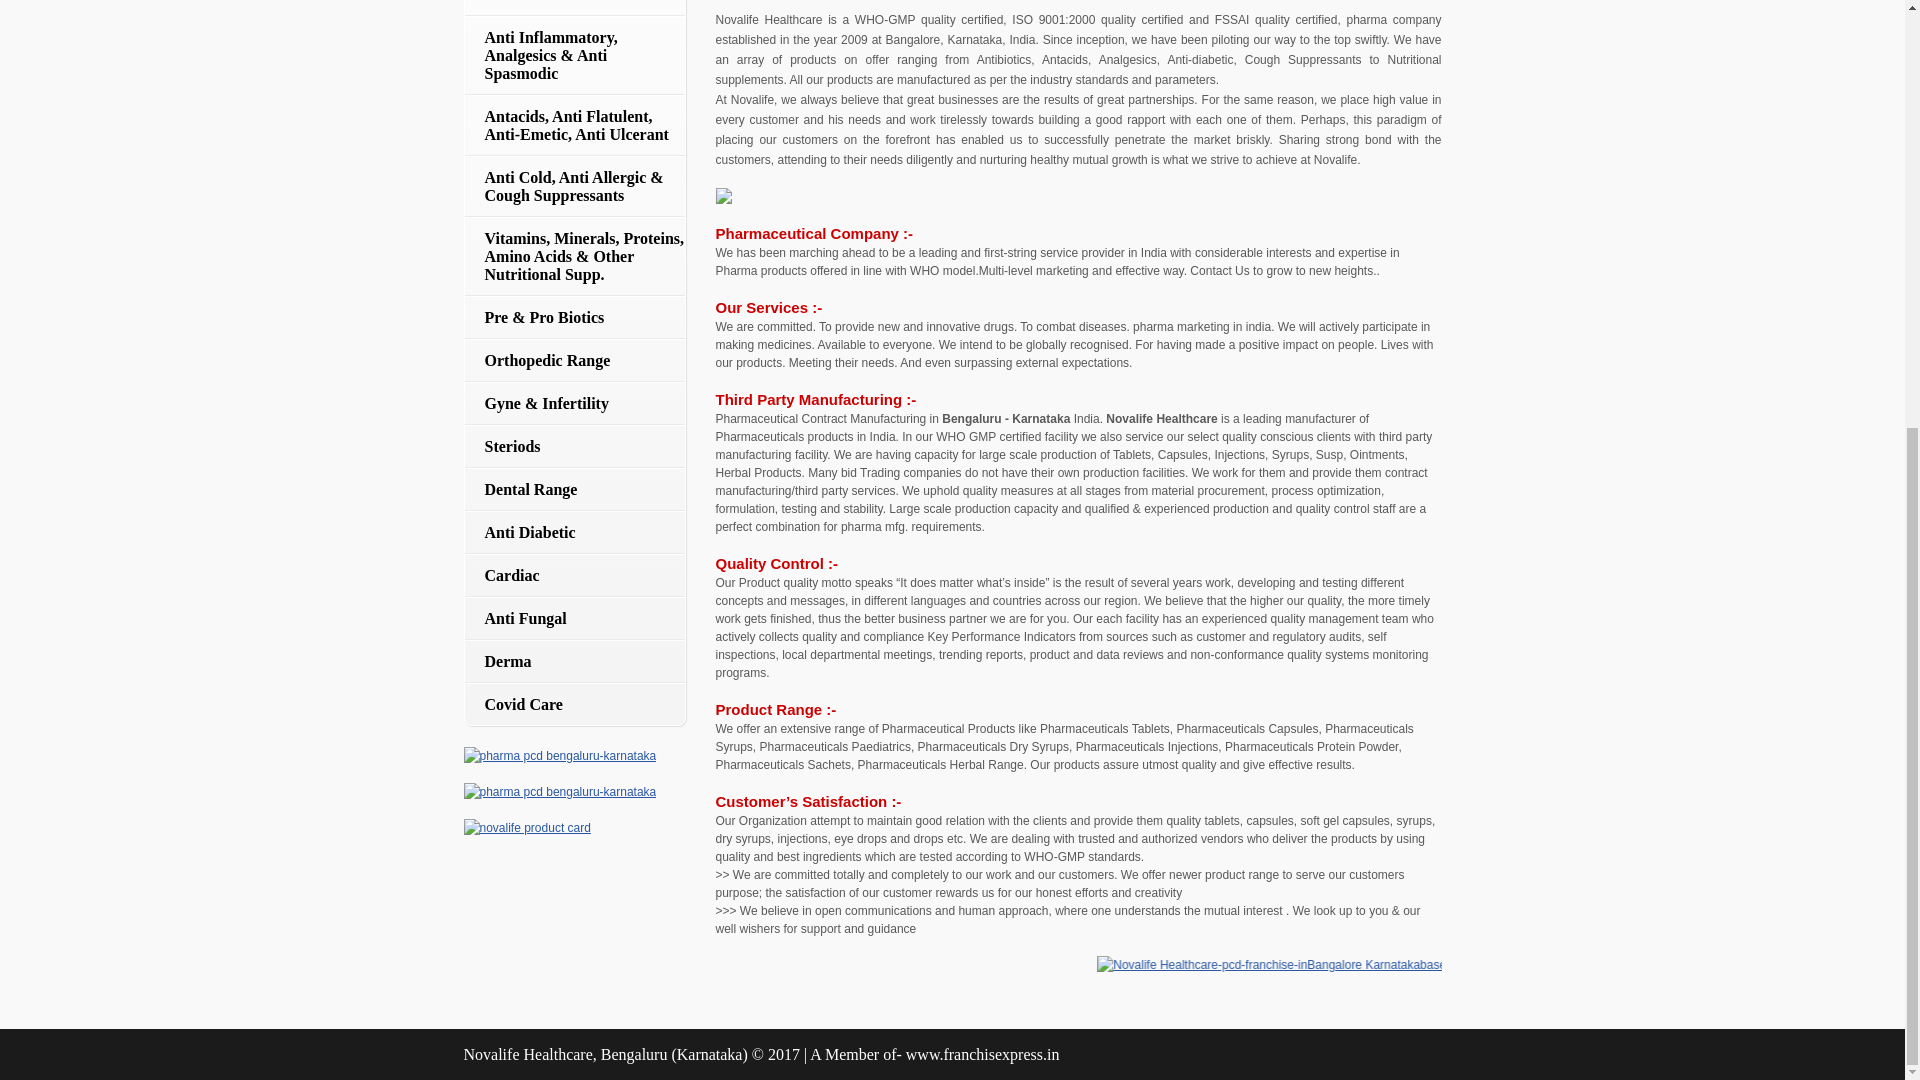  Describe the element at coordinates (574, 8) in the screenshot. I see `Anti Biotics` at that location.